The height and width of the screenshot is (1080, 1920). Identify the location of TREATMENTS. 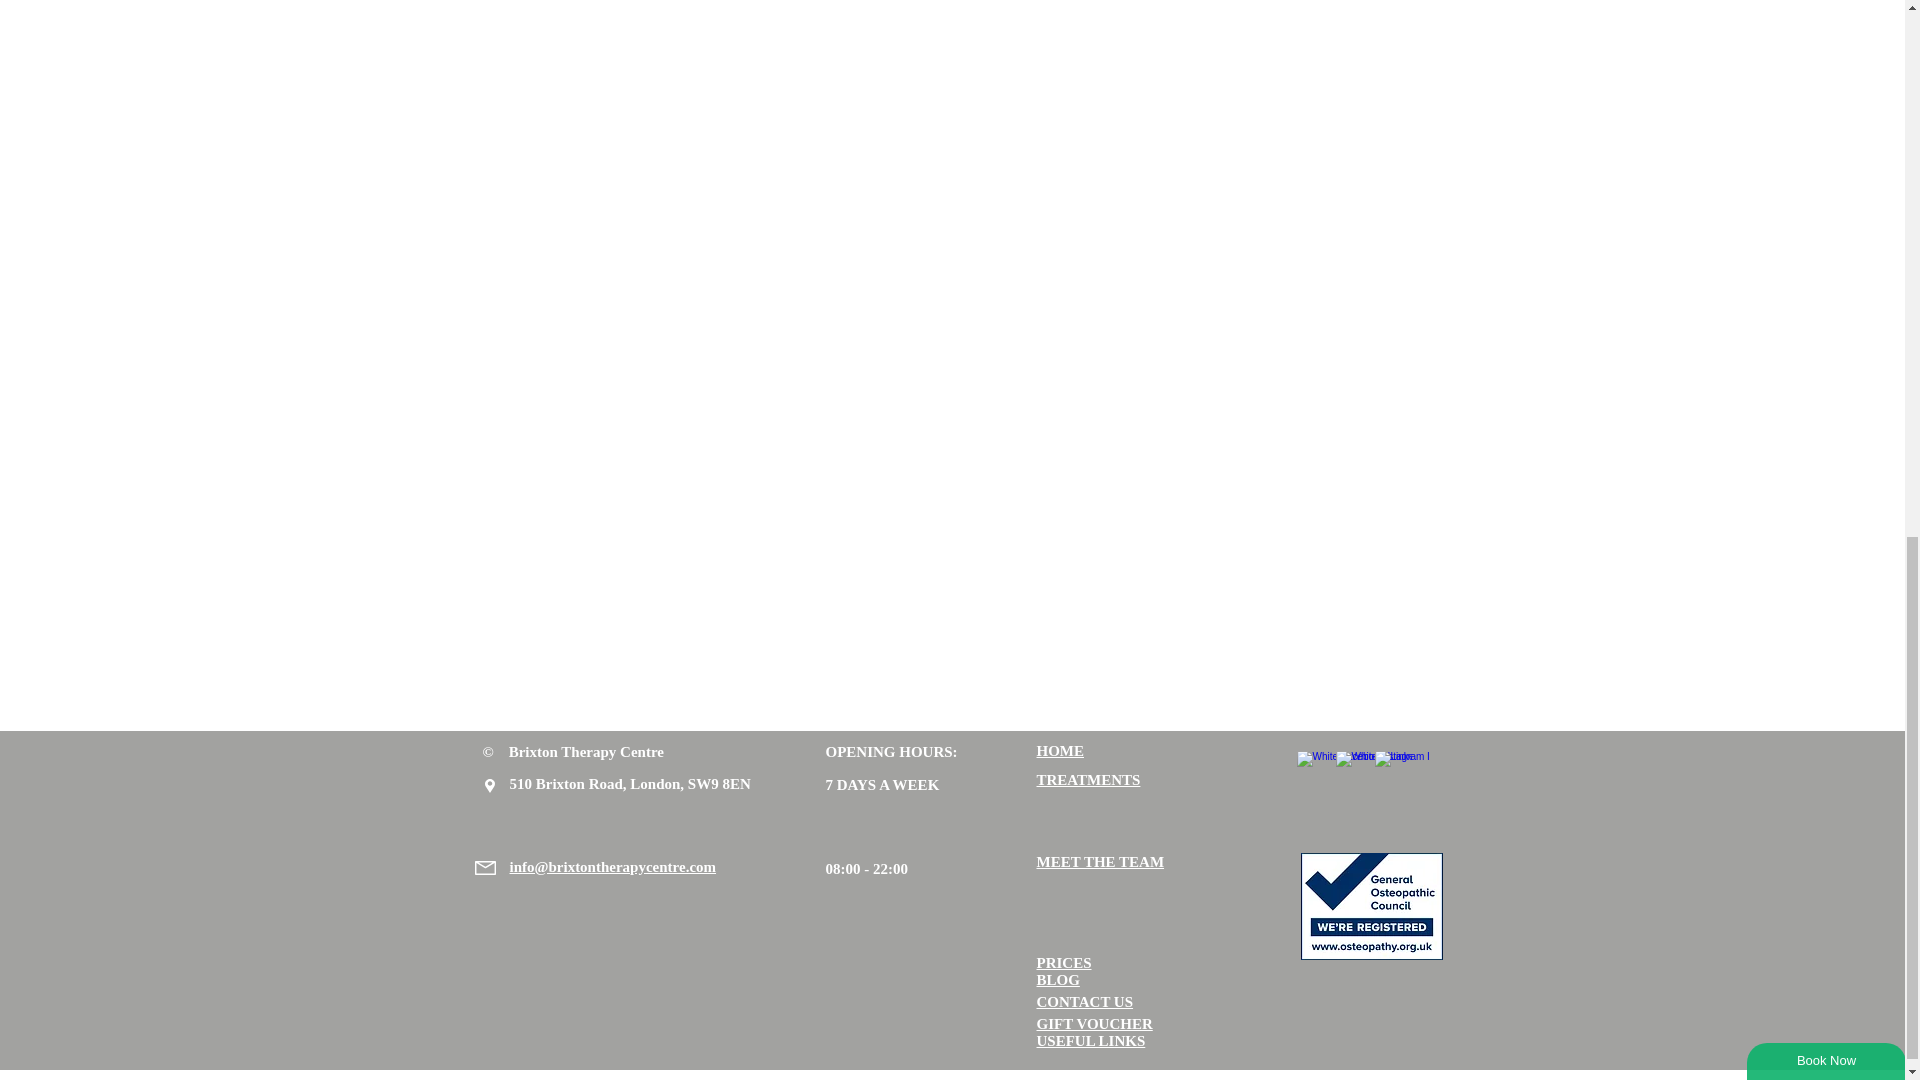
(1088, 780).